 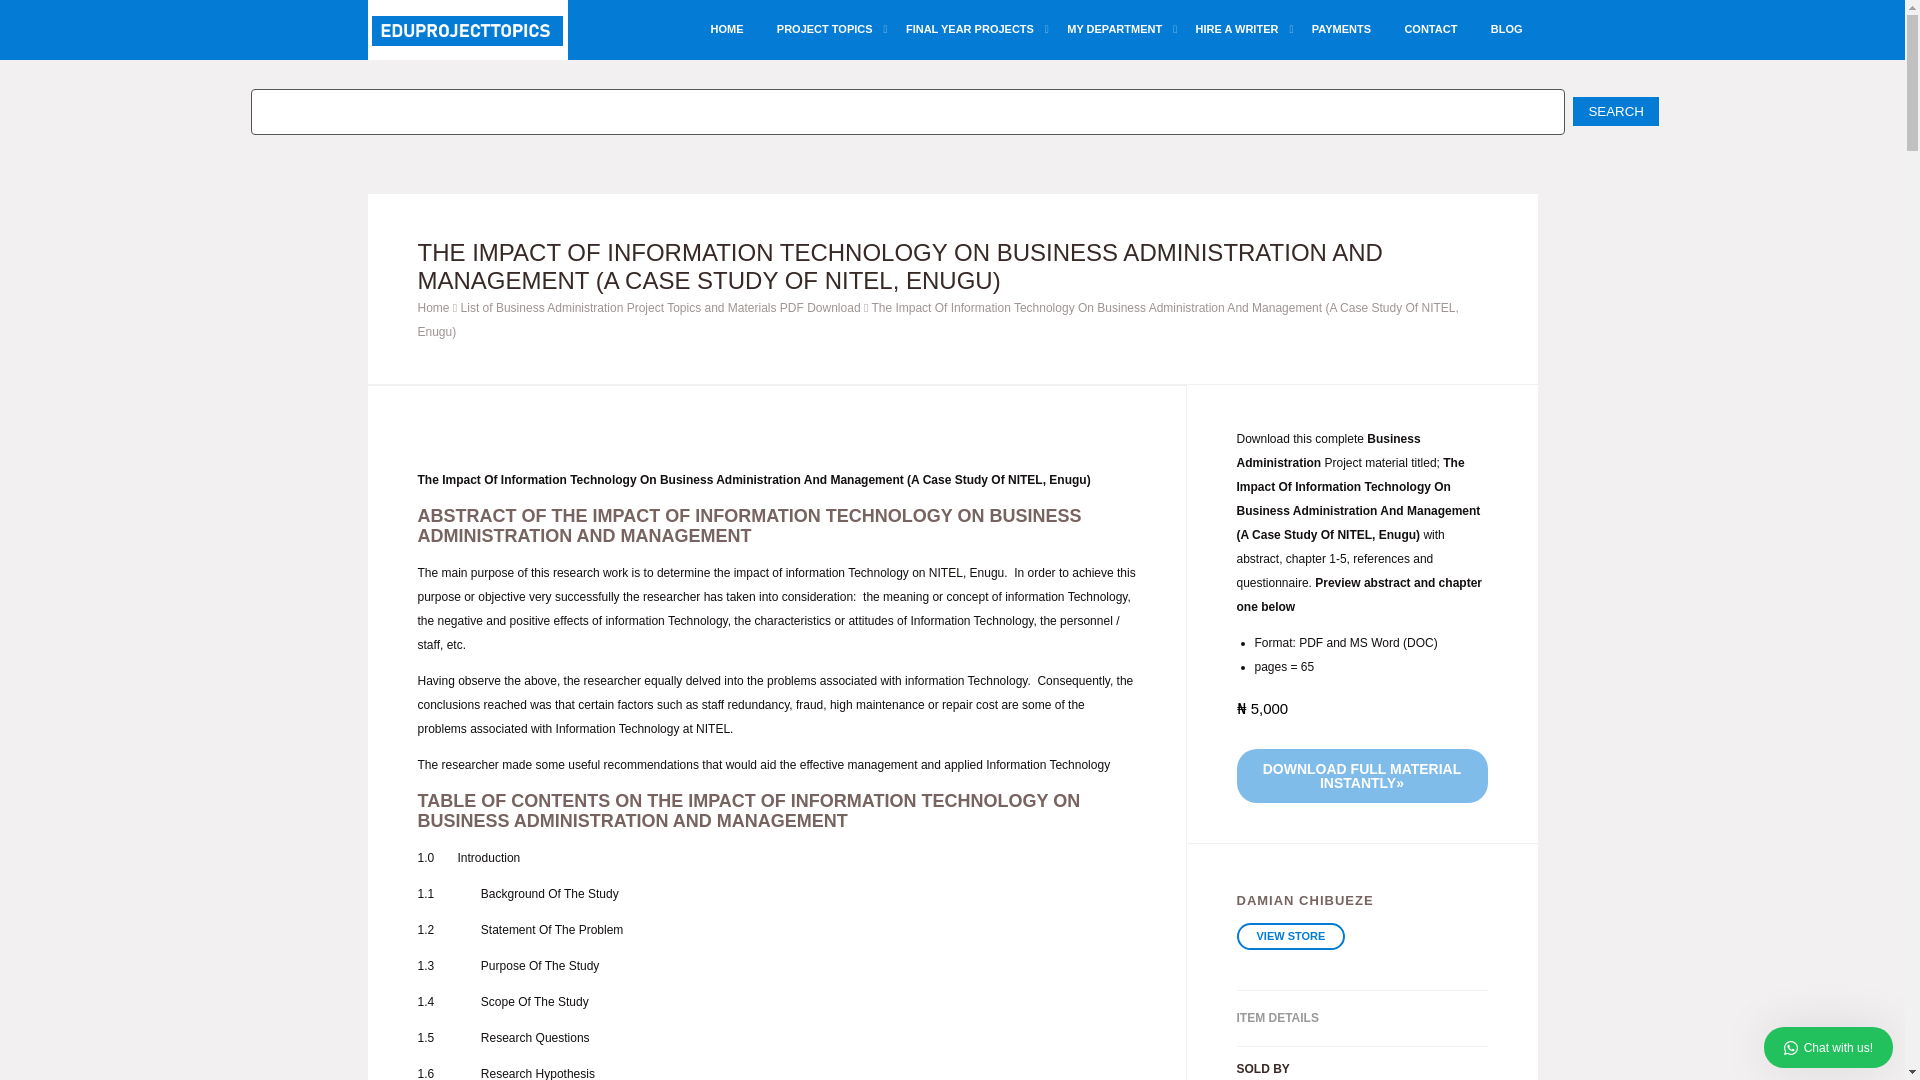 I want to click on CONTACT, so click(x=1430, y=30).